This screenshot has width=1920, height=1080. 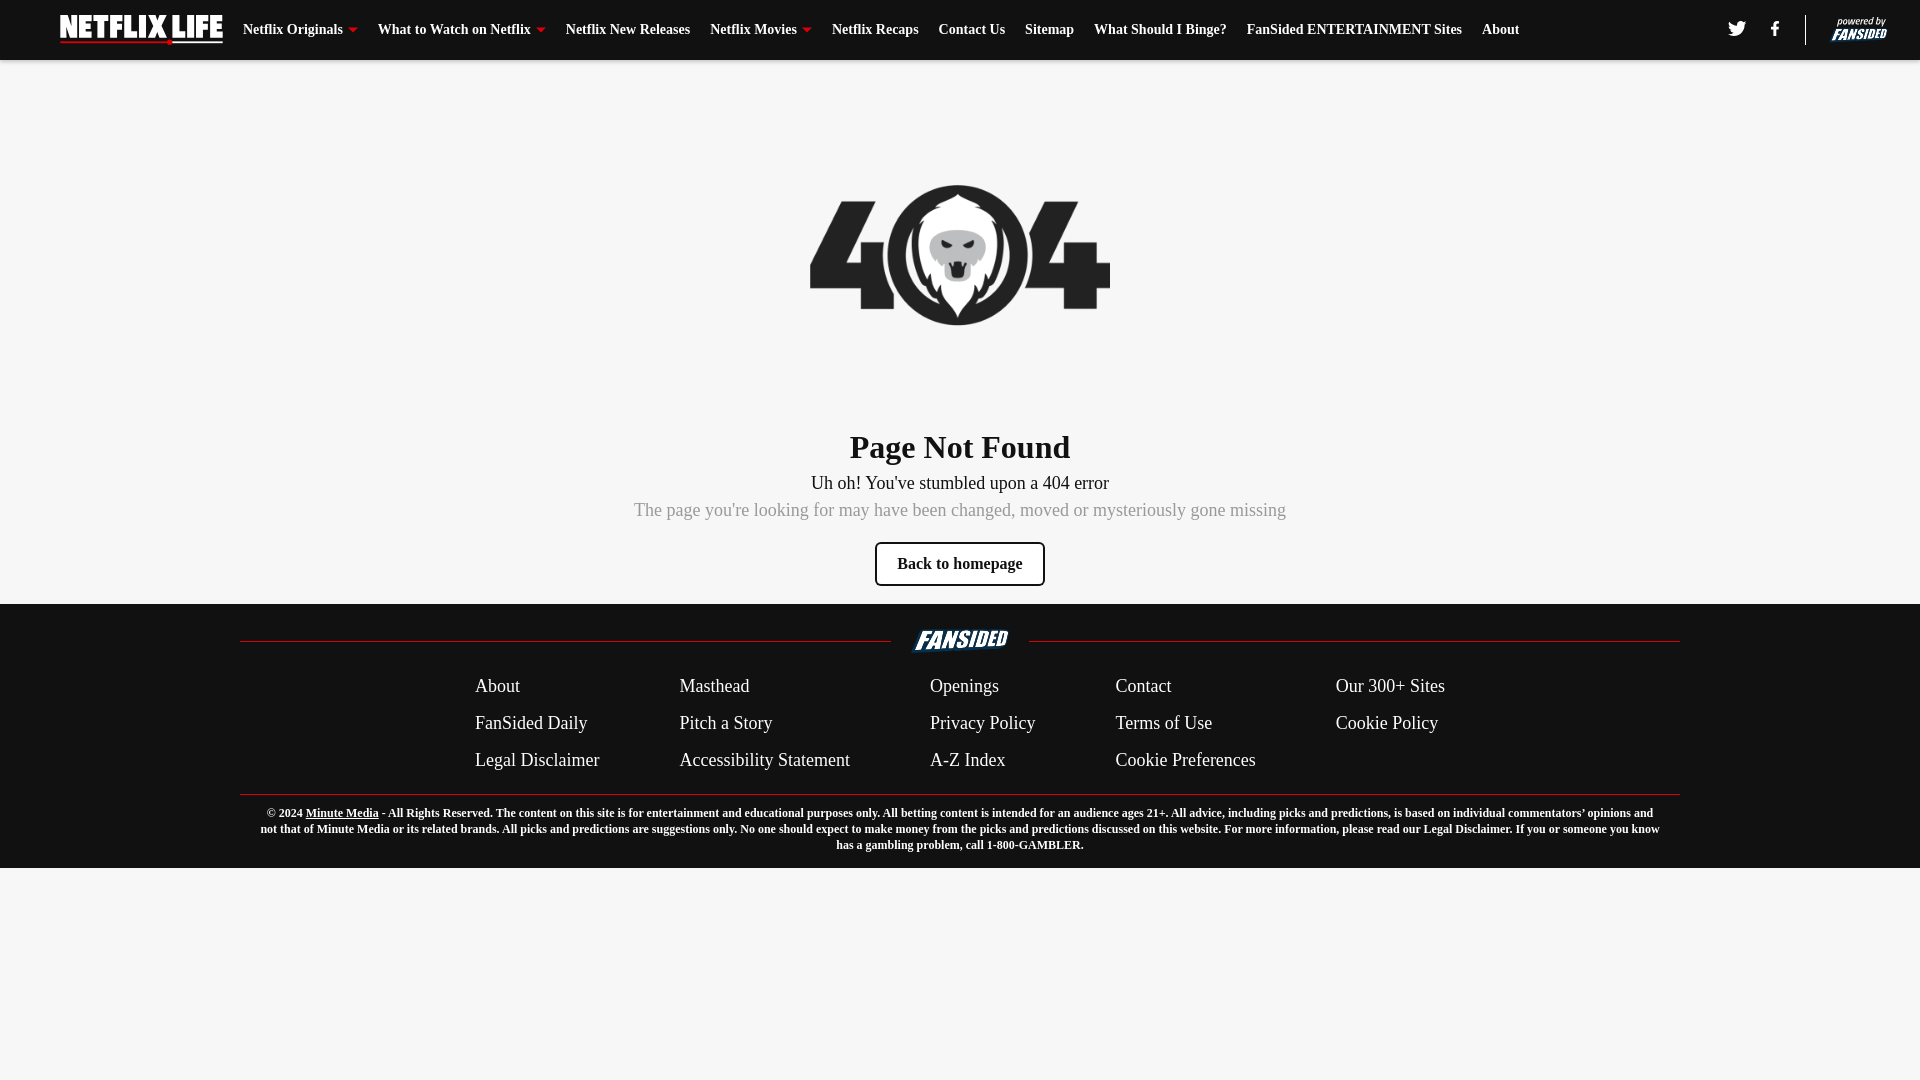 I want to click on Error image, so click(x=960, y=254).